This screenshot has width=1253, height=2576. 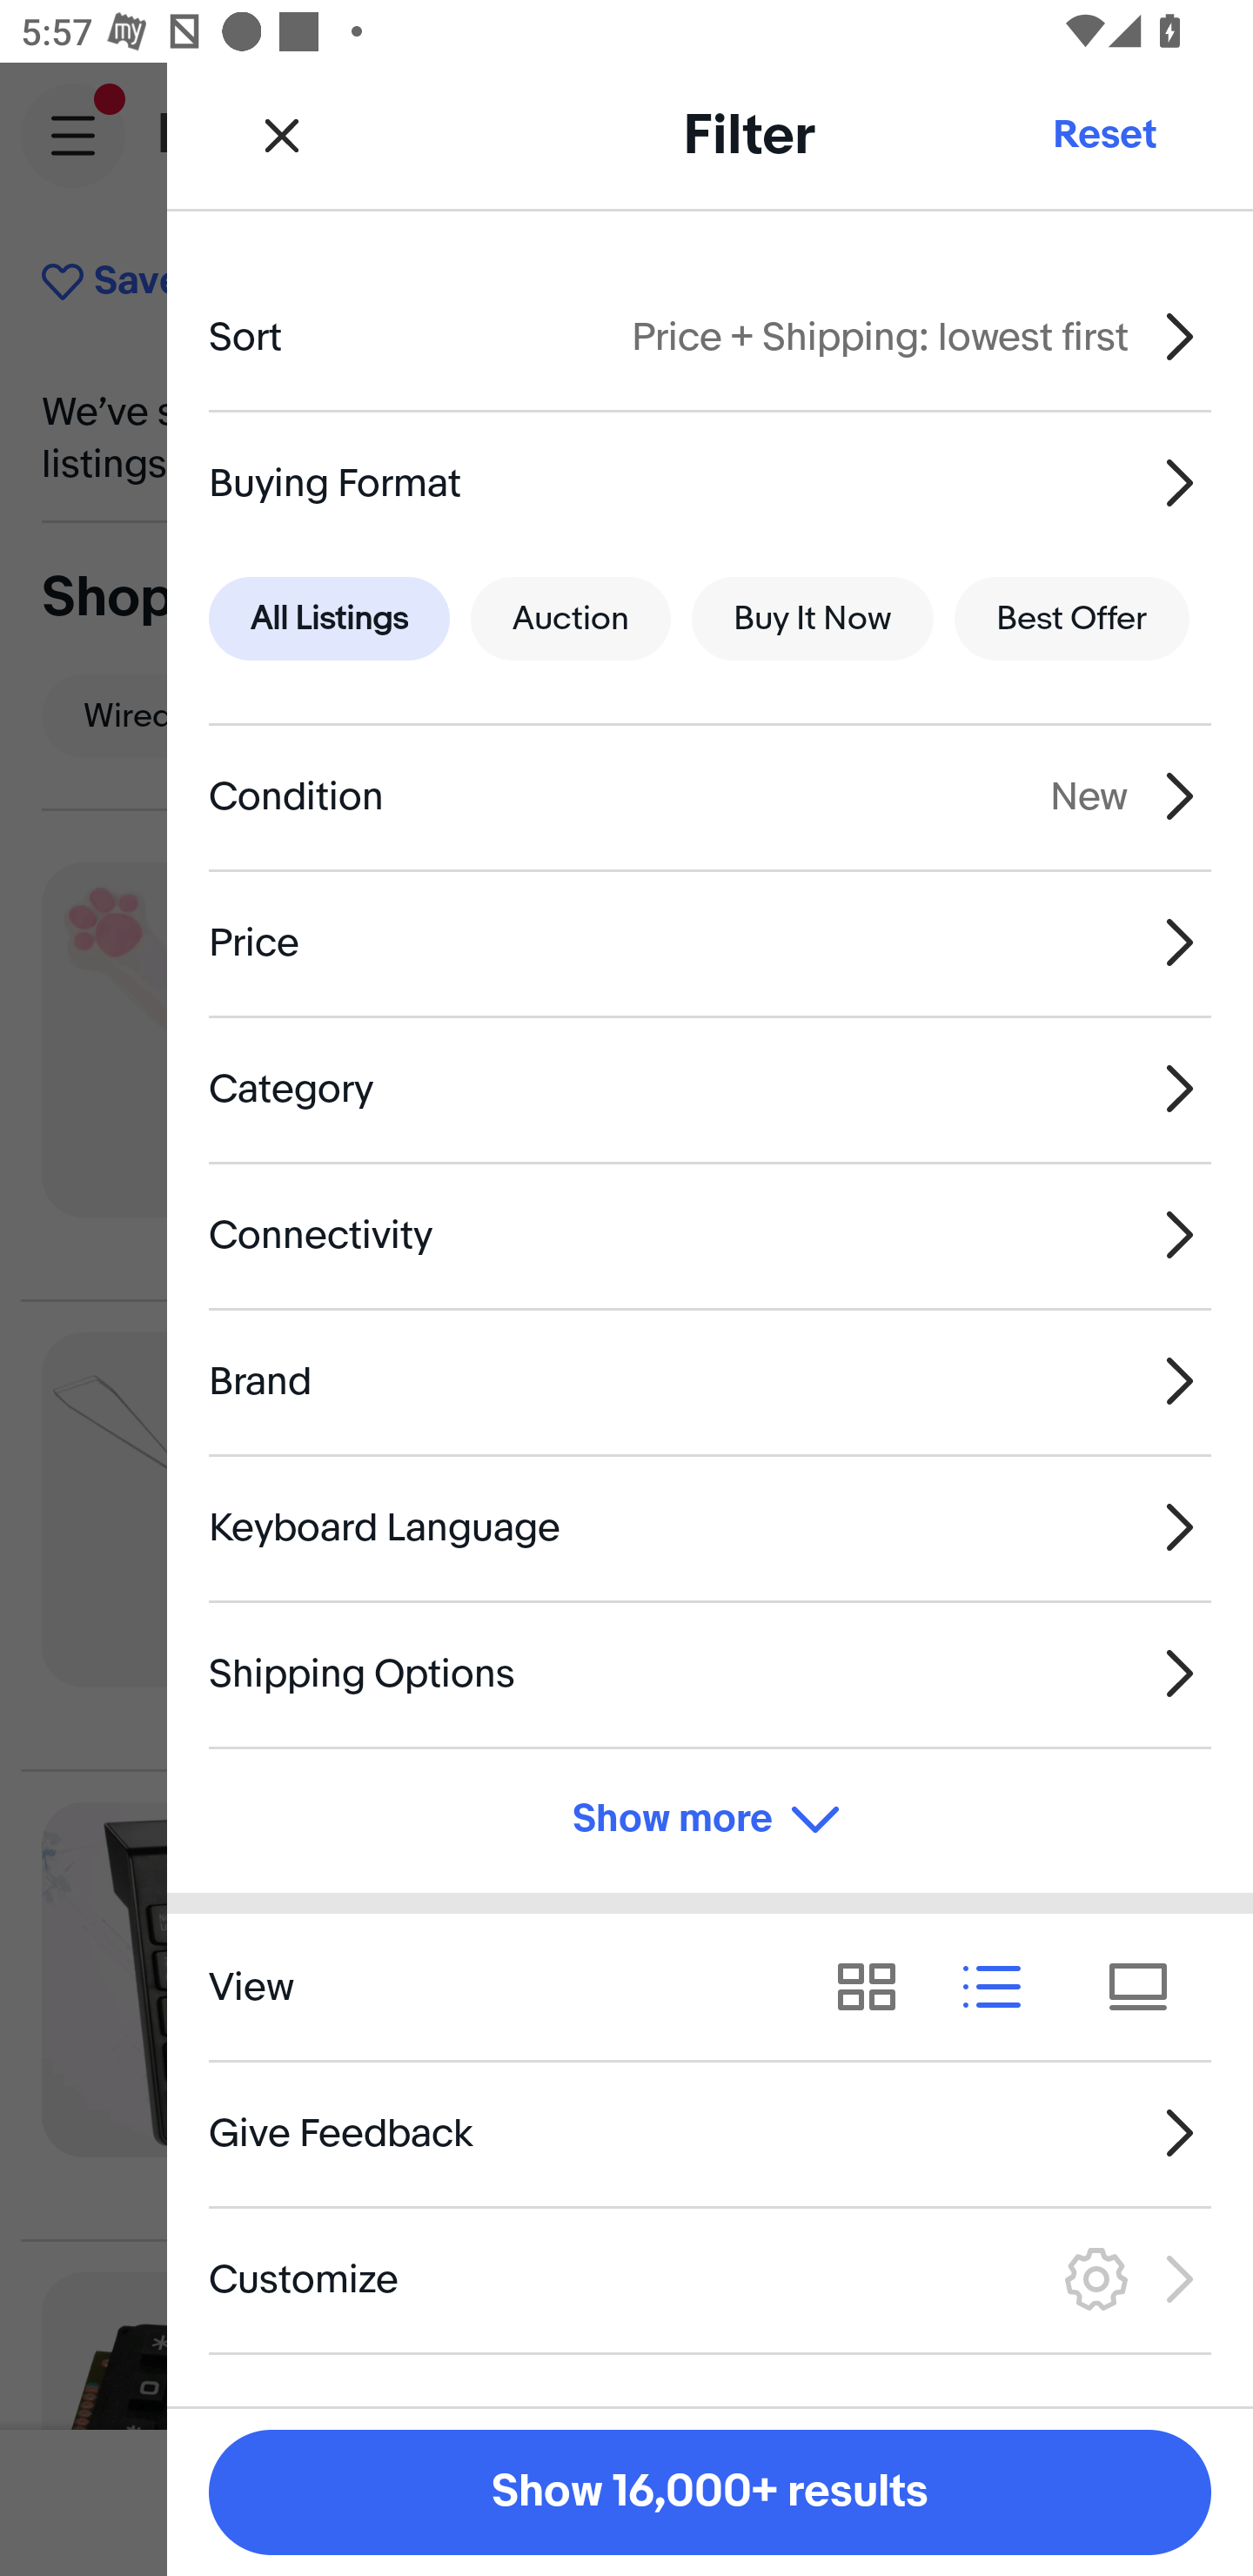 I want to click on Connectivity, so click(x=710, y=1234).